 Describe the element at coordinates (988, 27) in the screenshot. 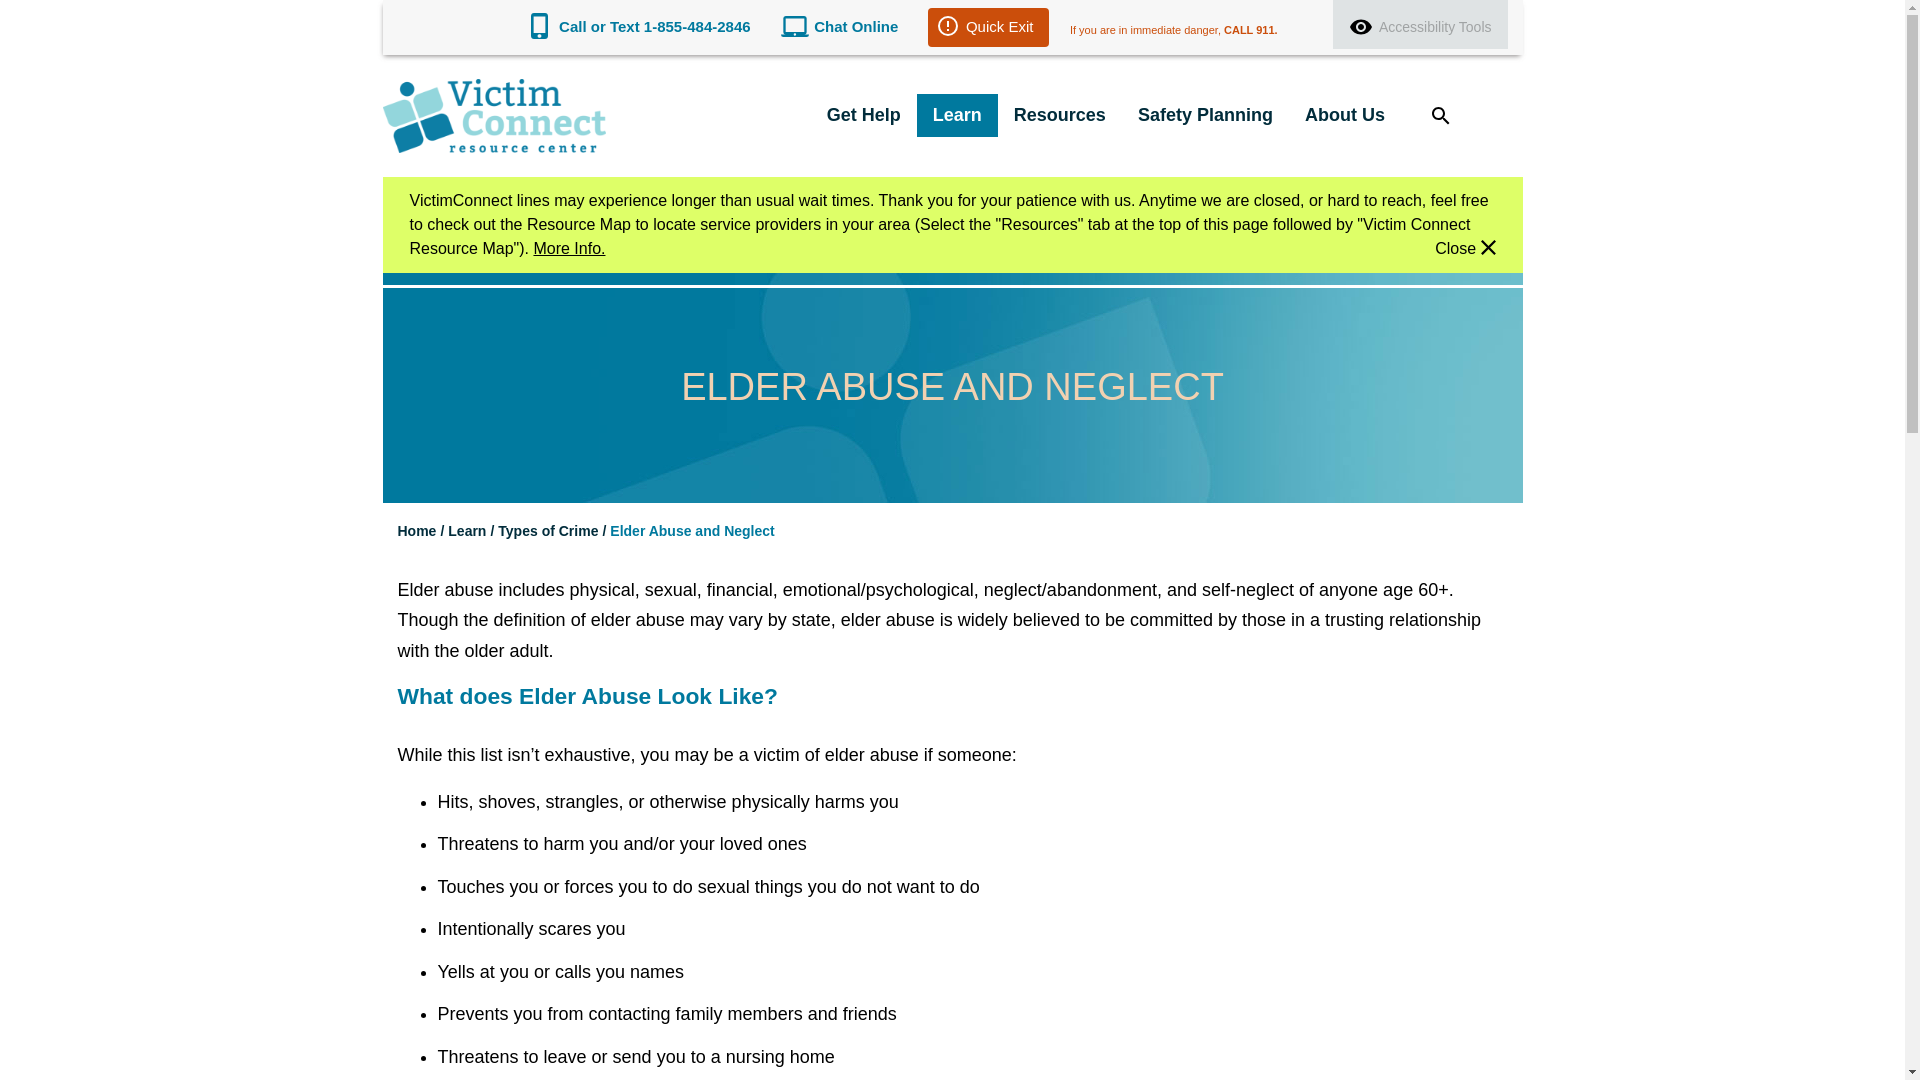

I see `Quick Exit` at that location.